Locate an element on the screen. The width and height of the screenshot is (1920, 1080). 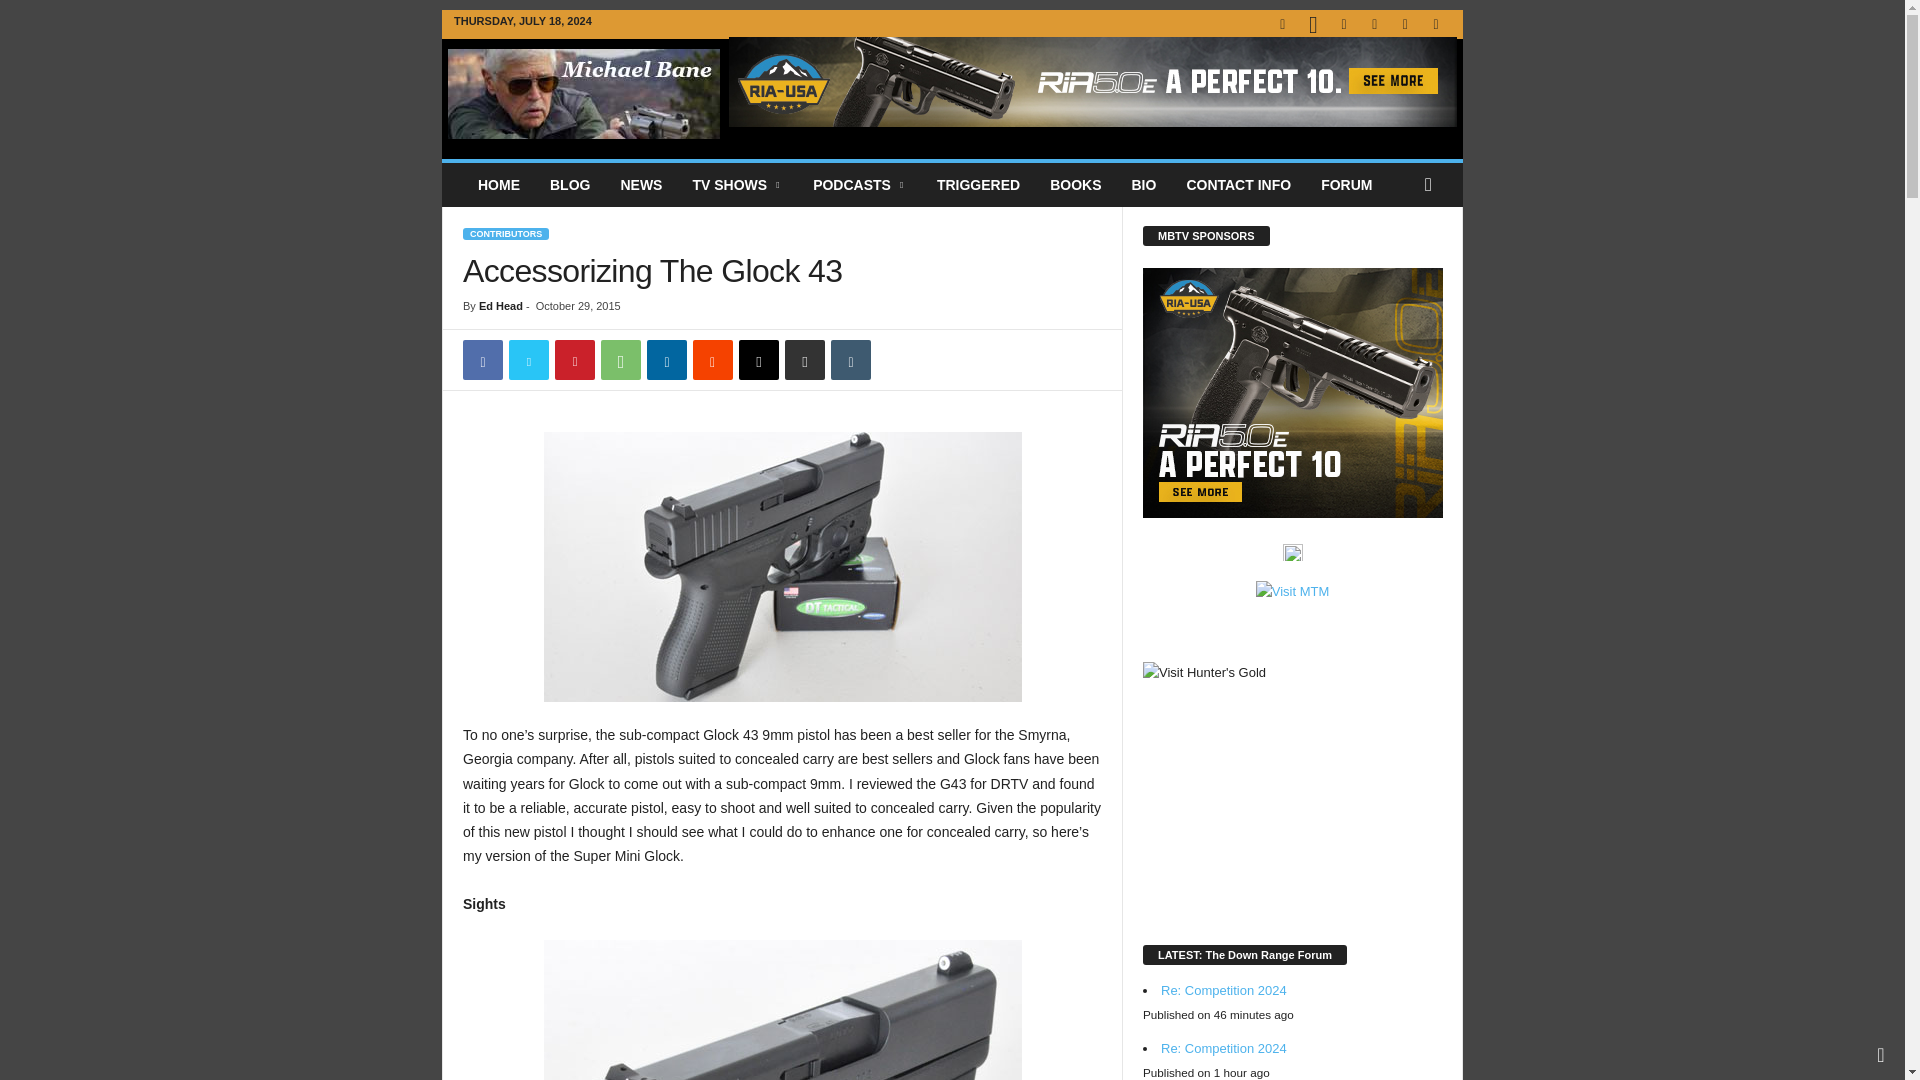
BLOG is located at coordinates (570, 185).